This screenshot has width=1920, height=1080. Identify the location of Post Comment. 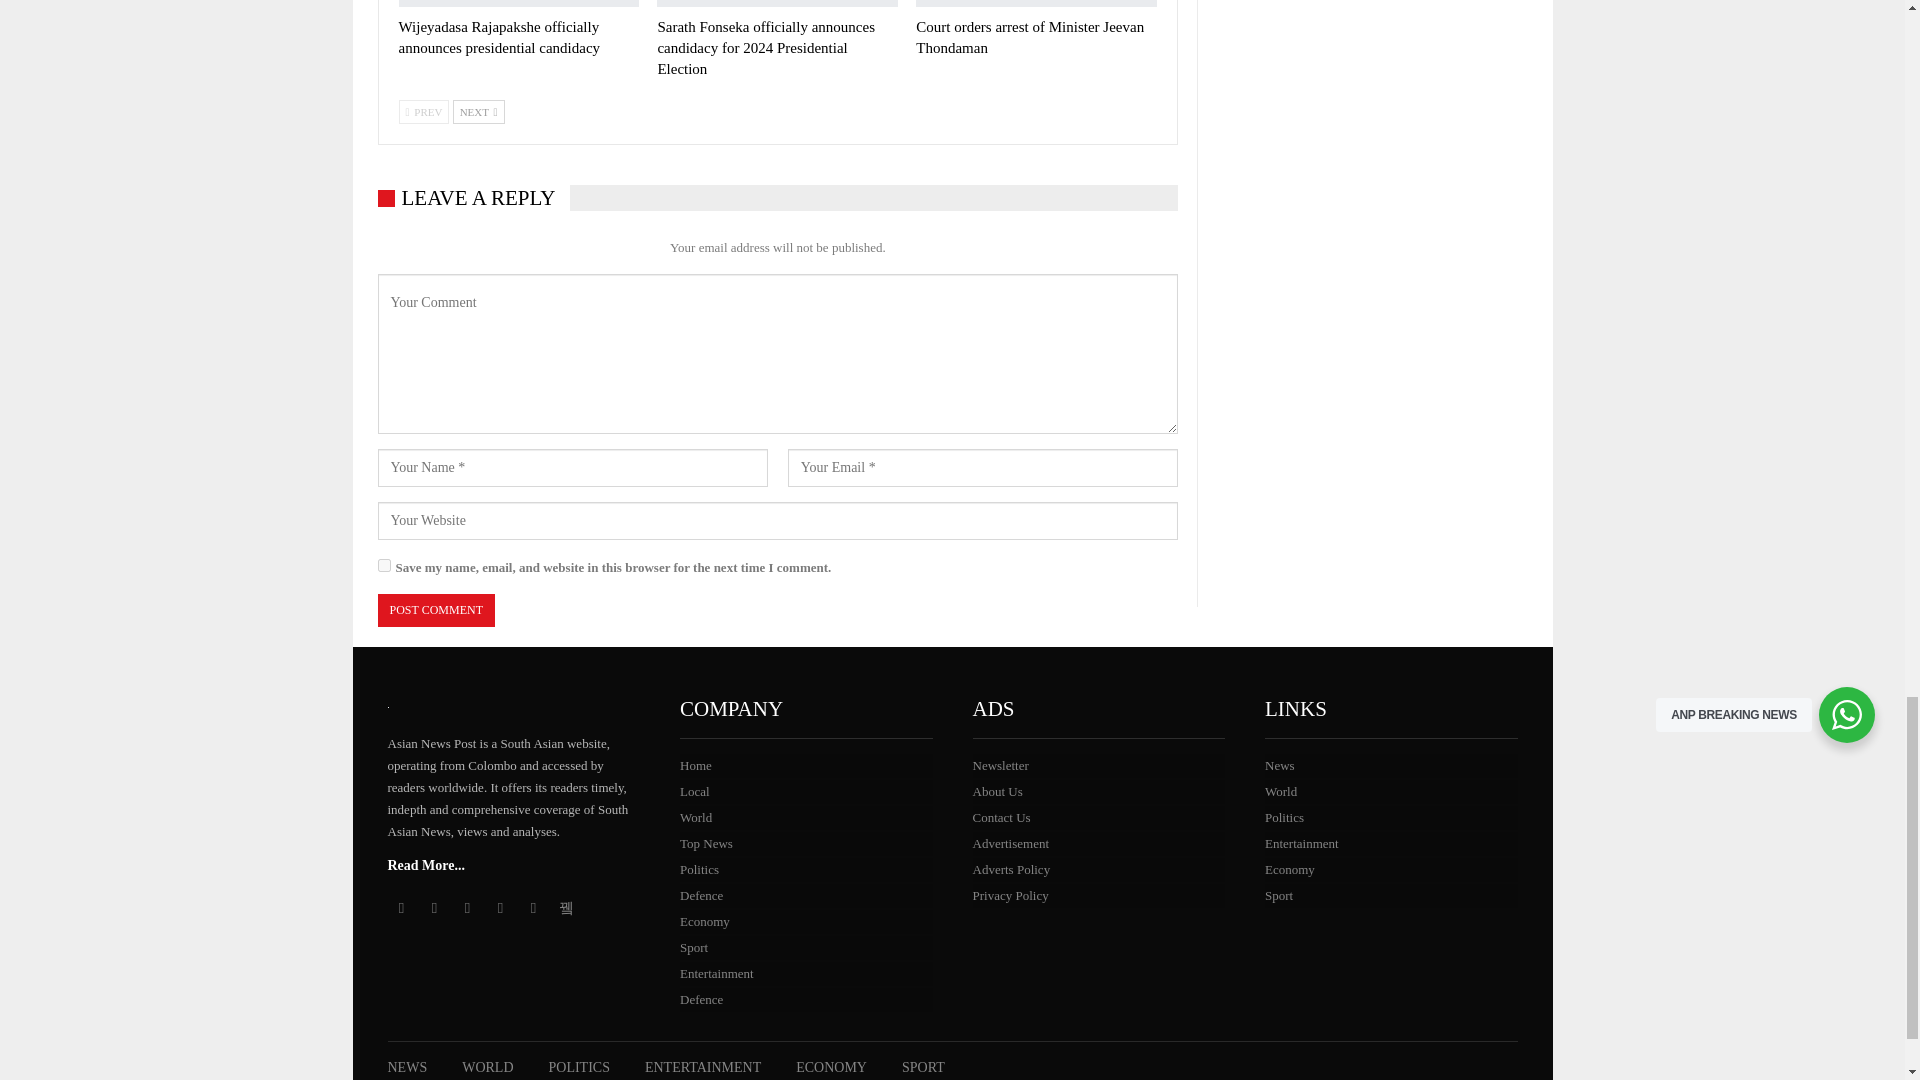
(436, 610).